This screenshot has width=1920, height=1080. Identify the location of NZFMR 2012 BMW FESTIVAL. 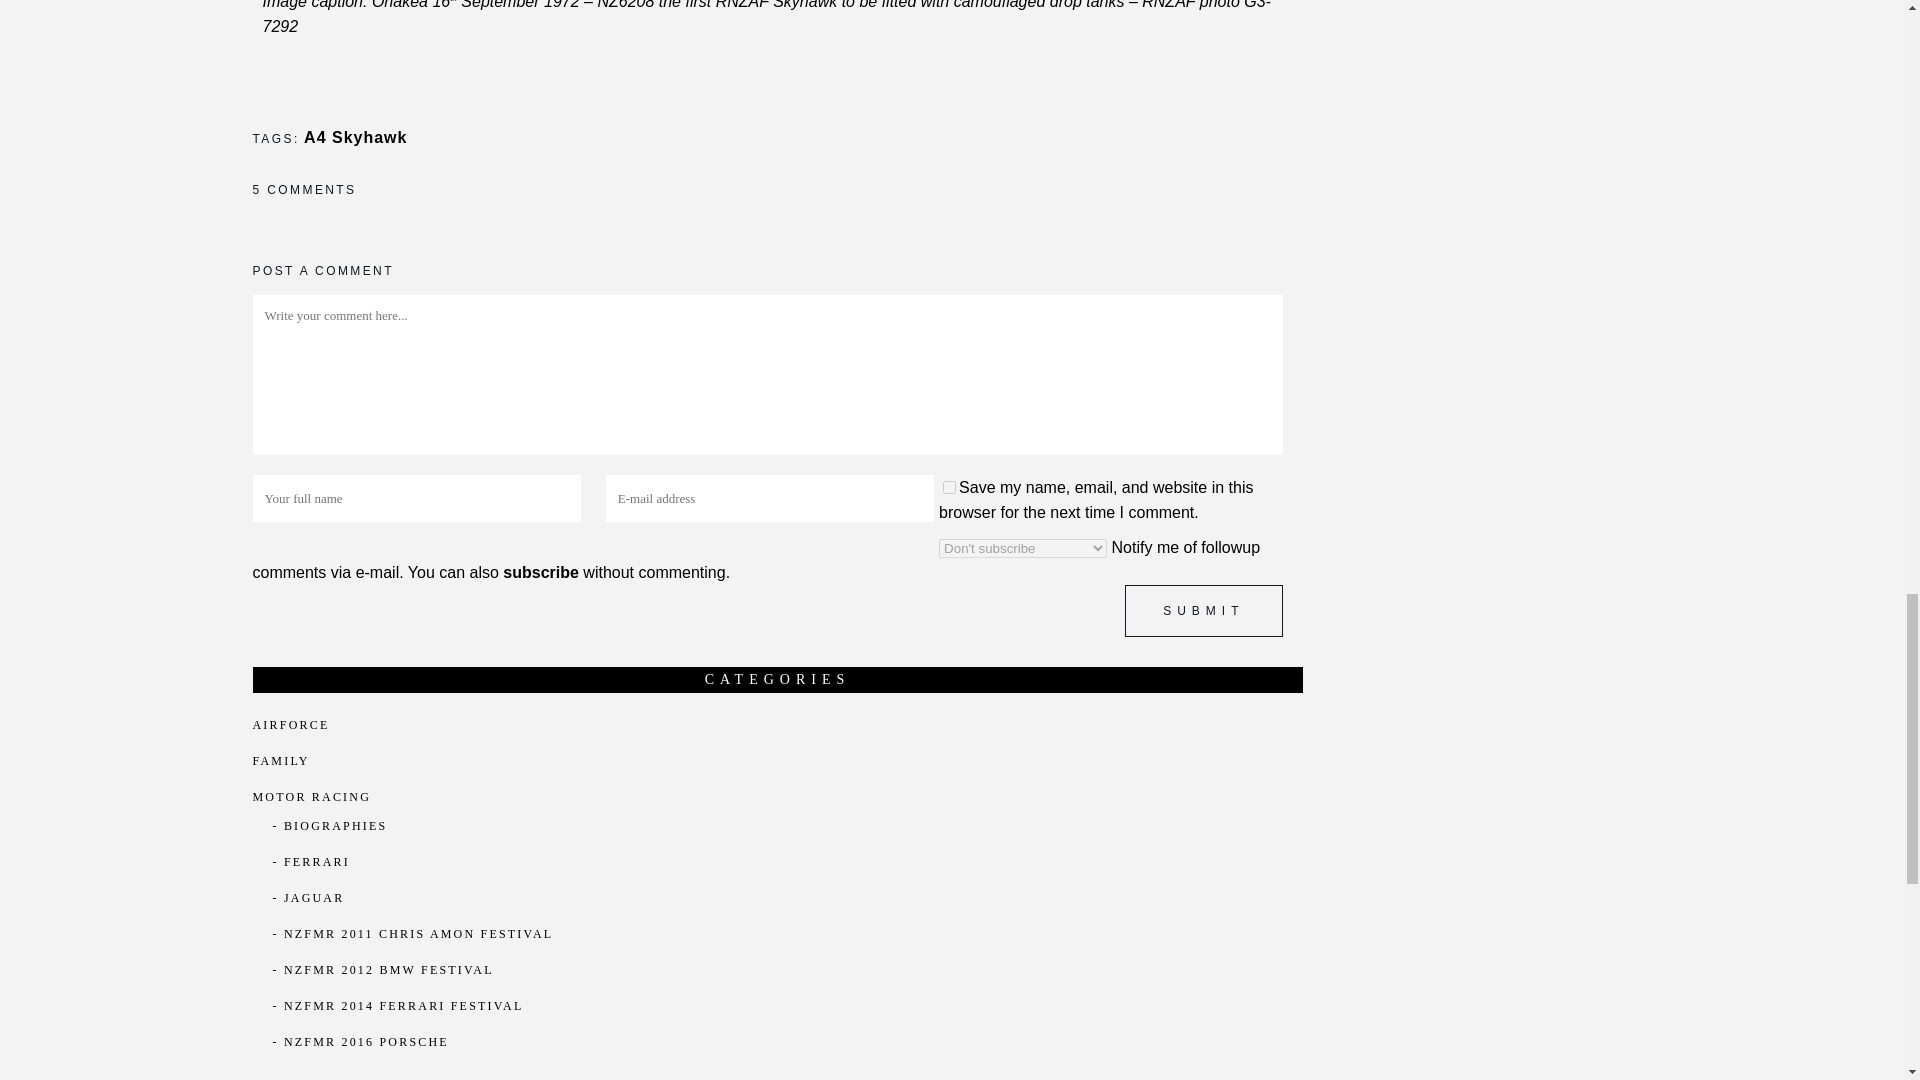
(388, 970).